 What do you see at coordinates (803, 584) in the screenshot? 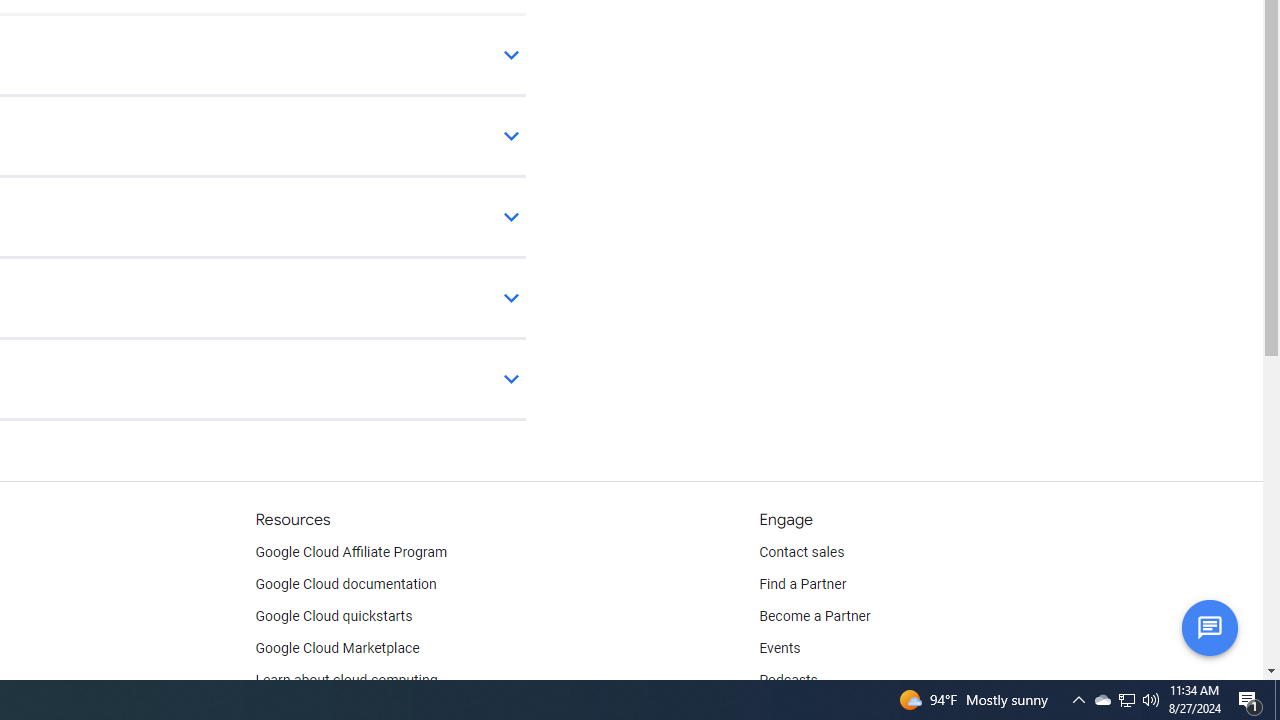
I see `Find a Partner` at bounding box center [803, 584].